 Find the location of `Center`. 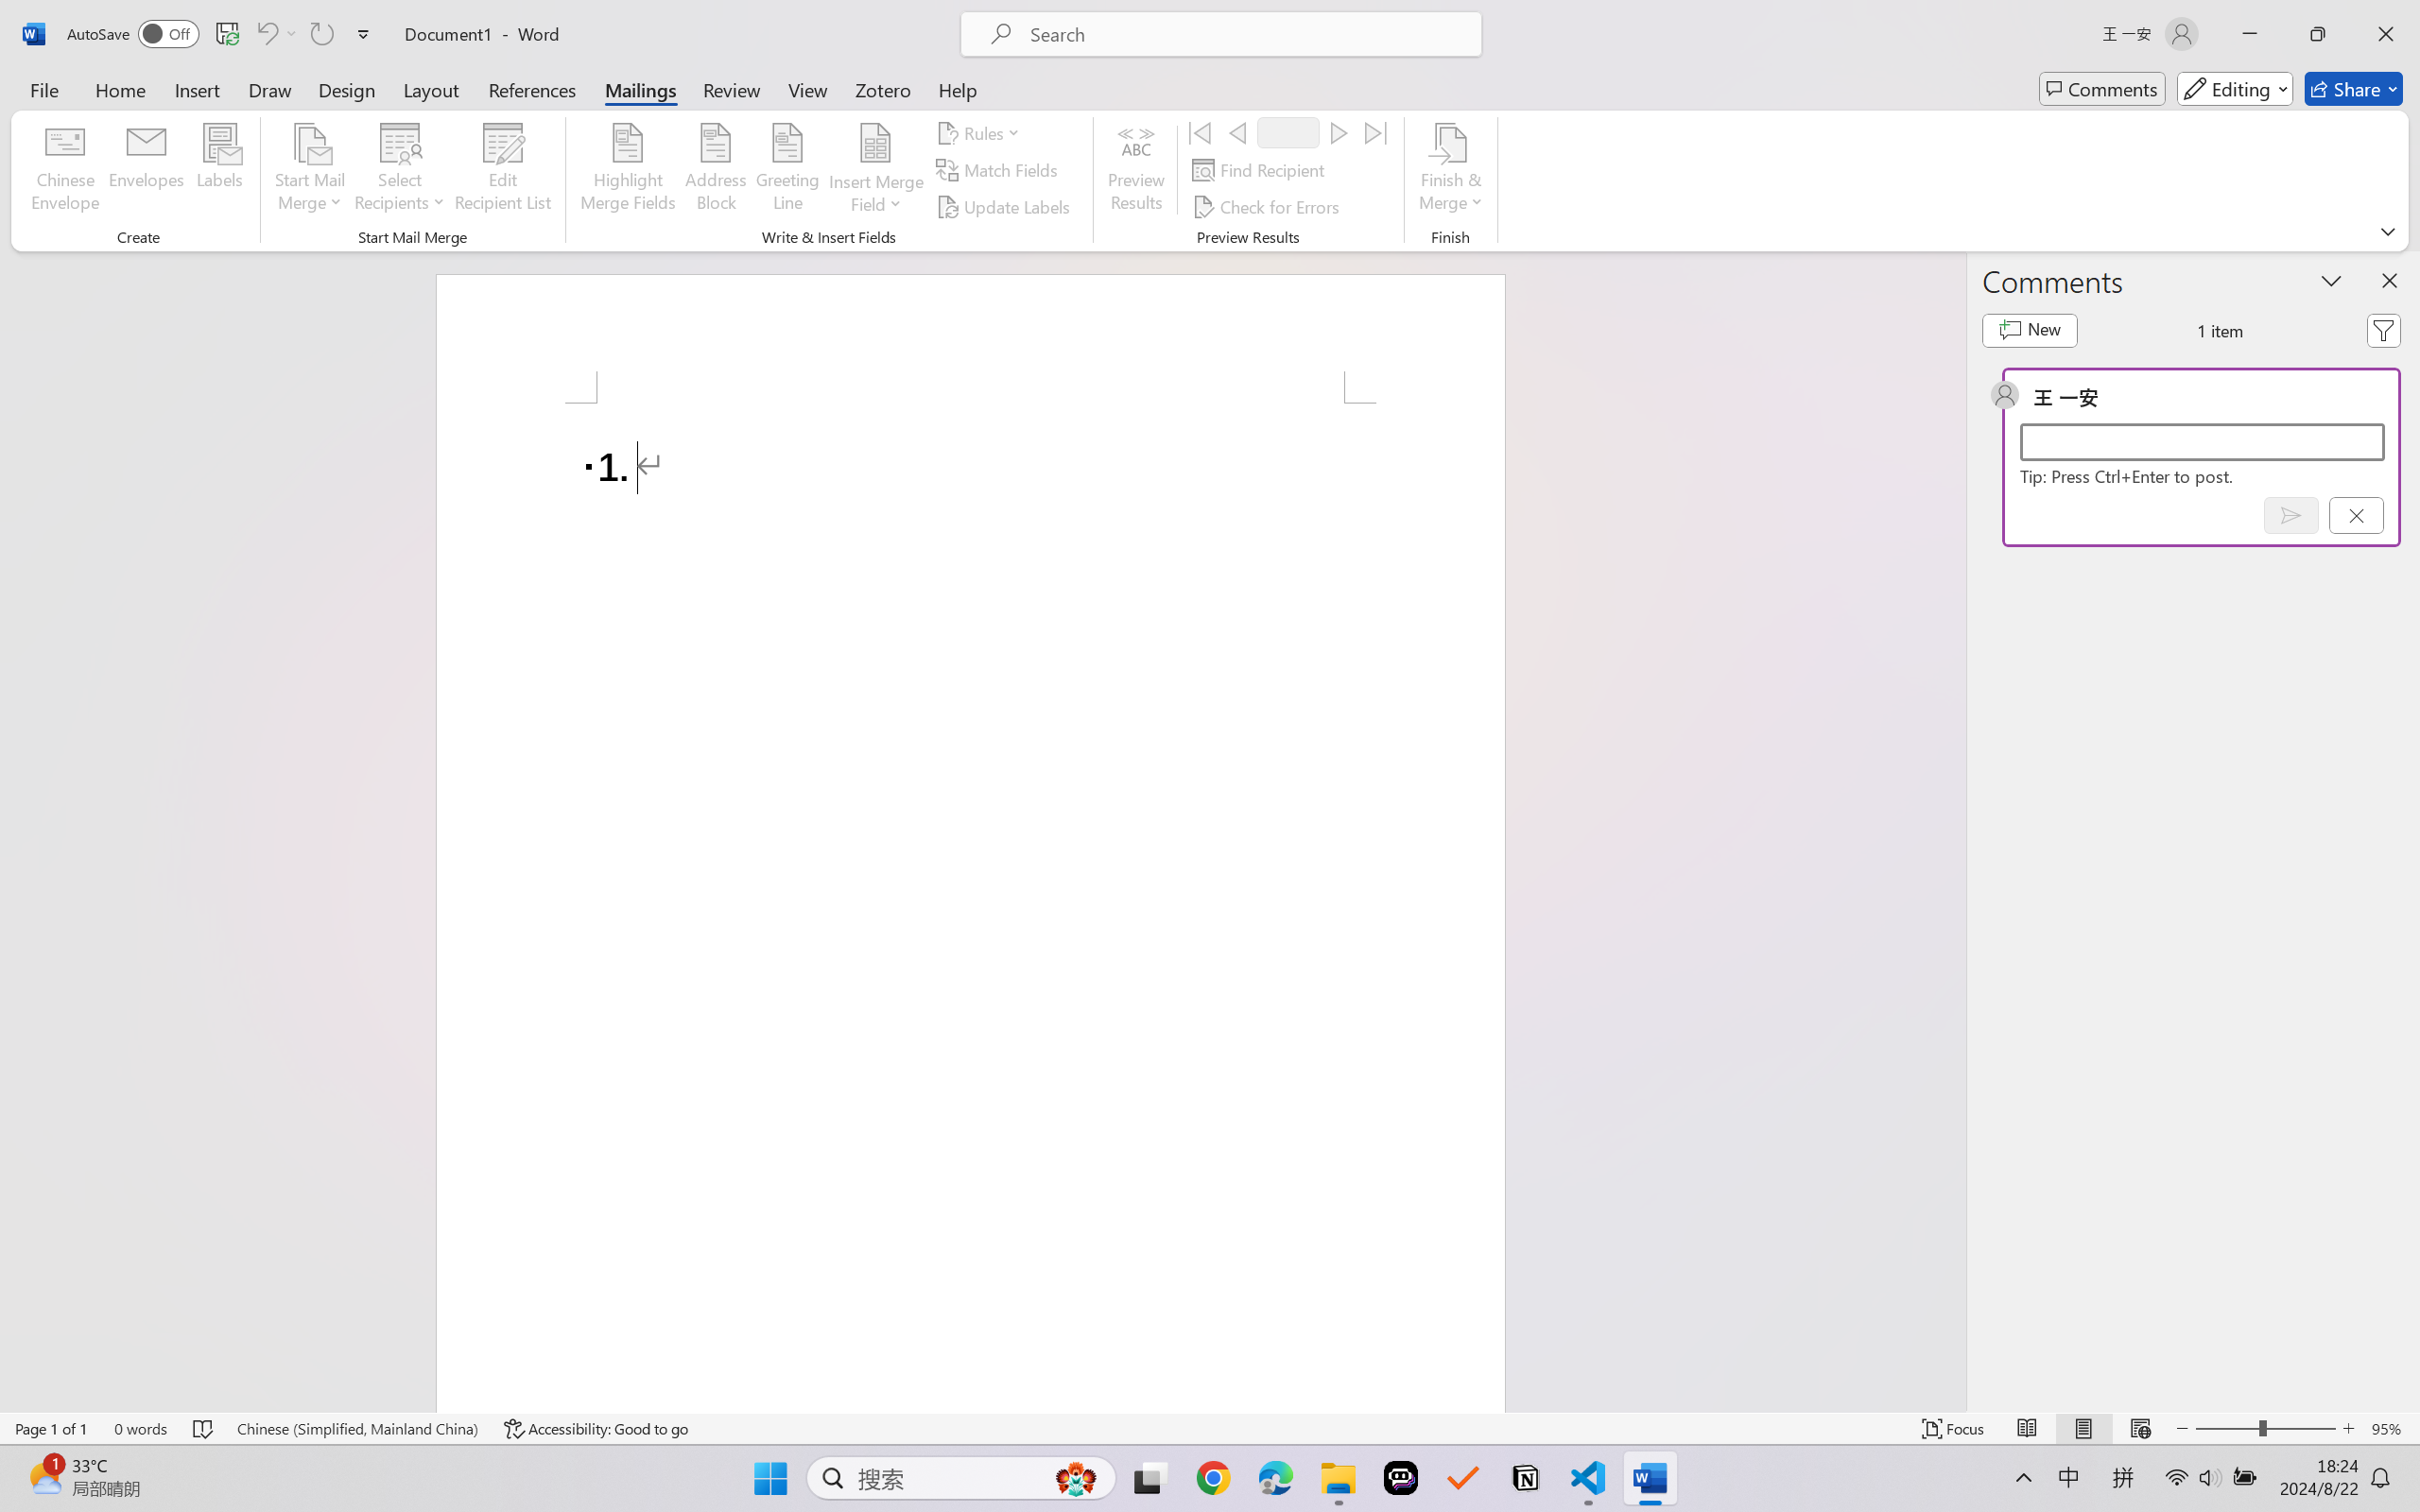

Center is located at coordinates (605, 125).